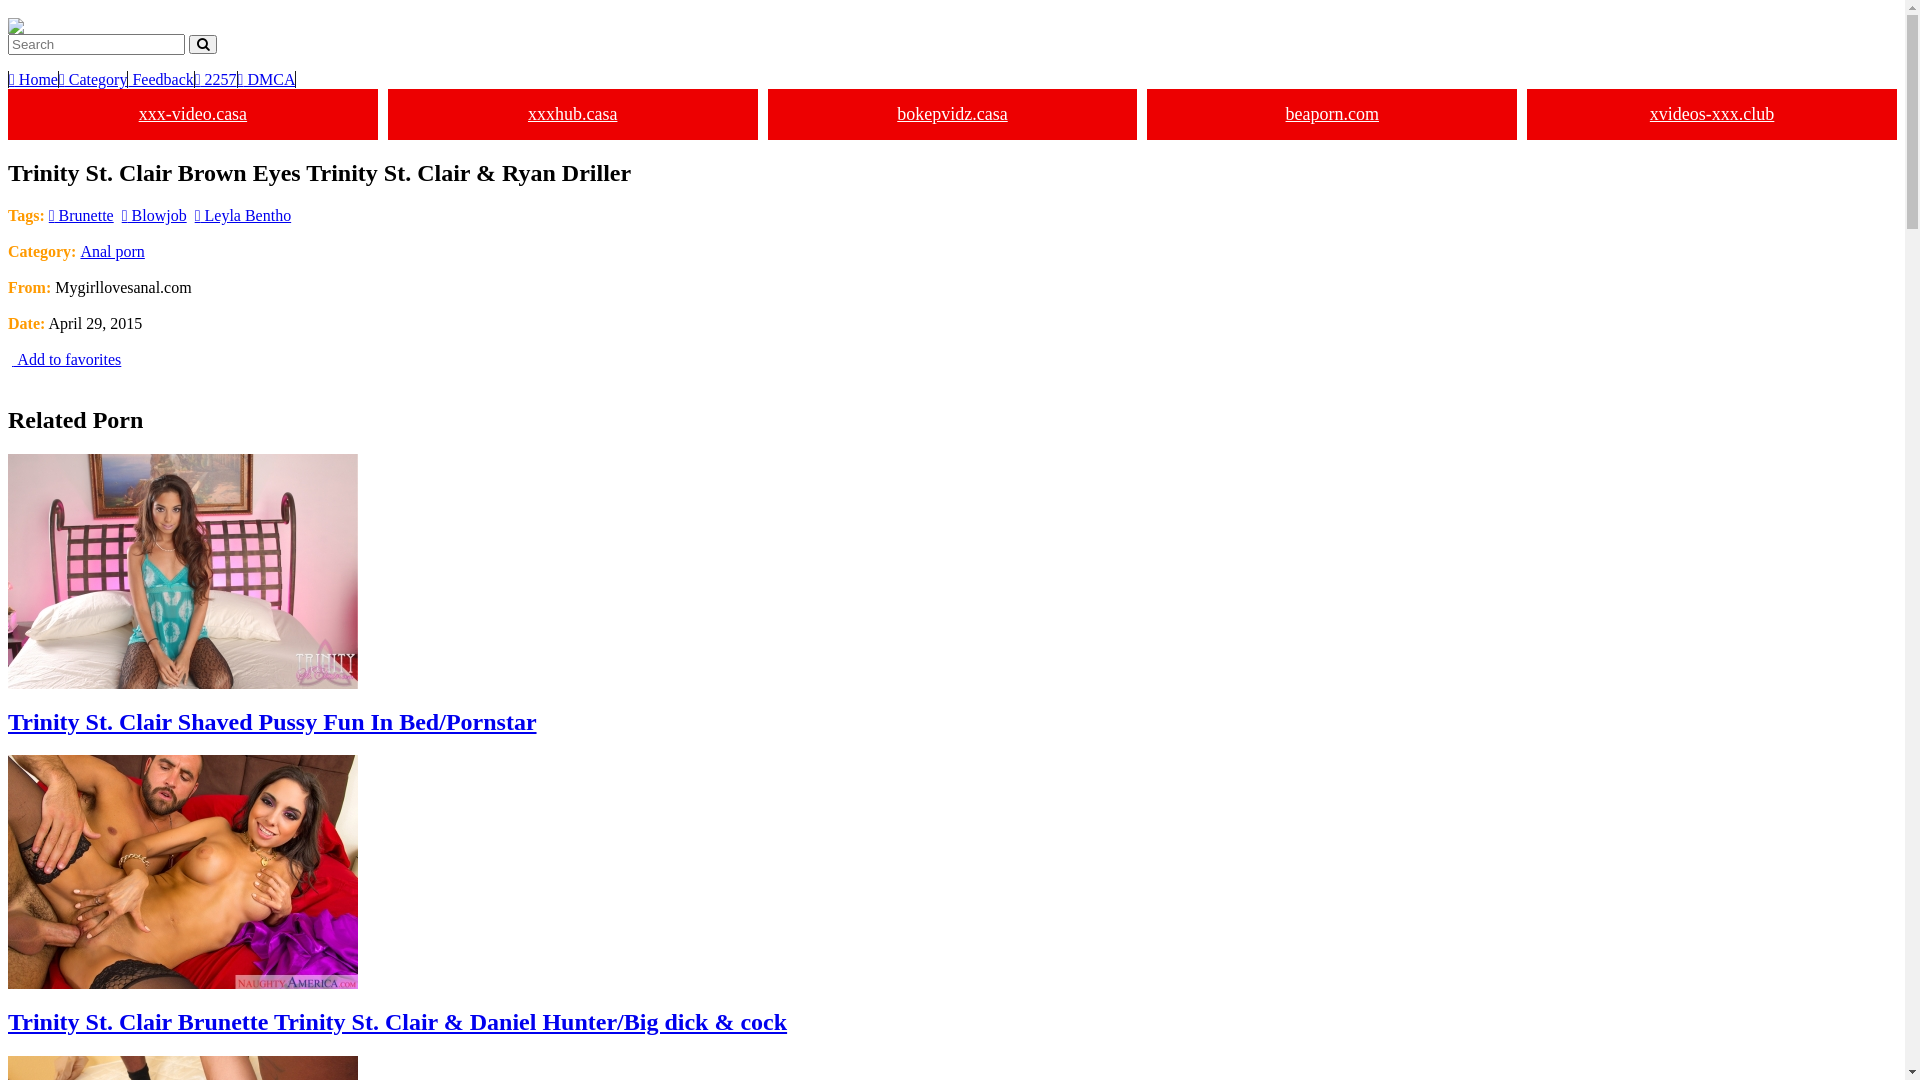 The image size is (1920, 1080). I want to click on Brunette, so click(82, 216).